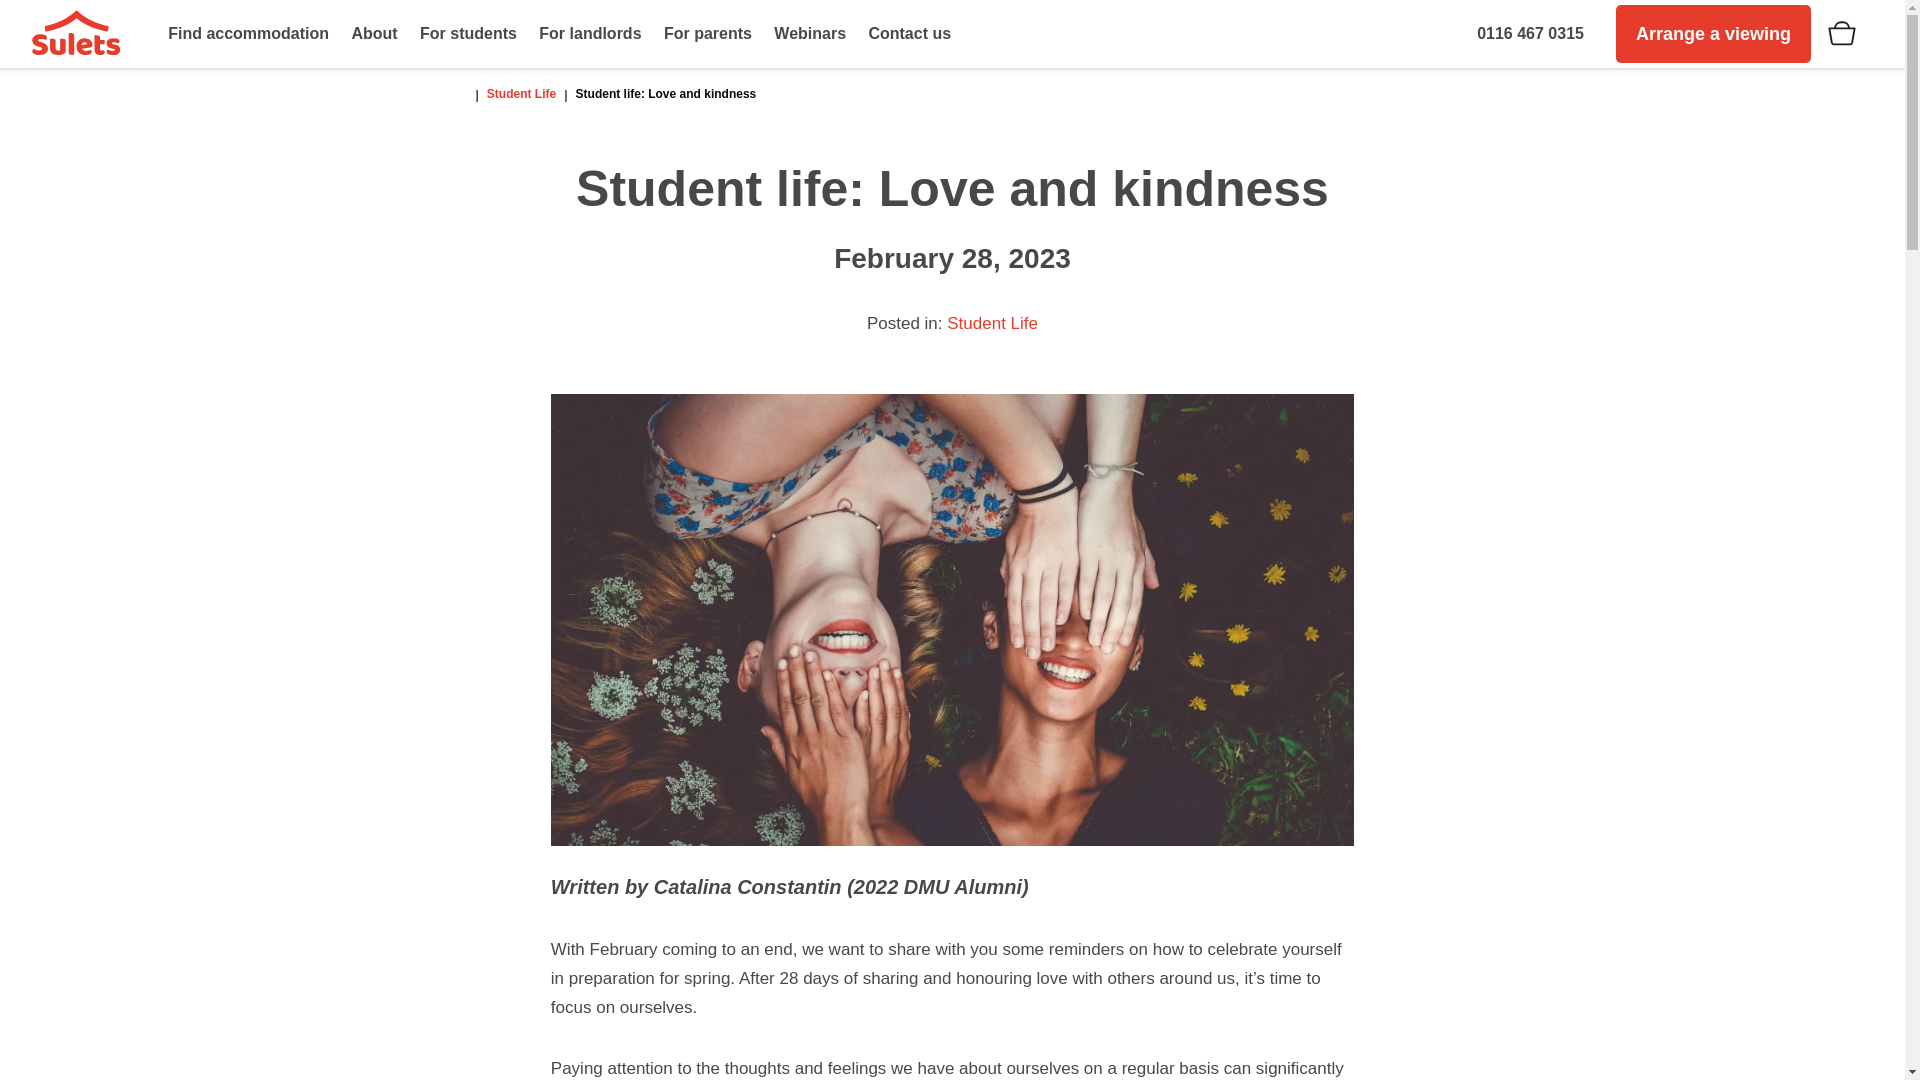  Describe the element at coordinates (1530, 34) in the screenshot. I see `0116 467 0315` at that location.